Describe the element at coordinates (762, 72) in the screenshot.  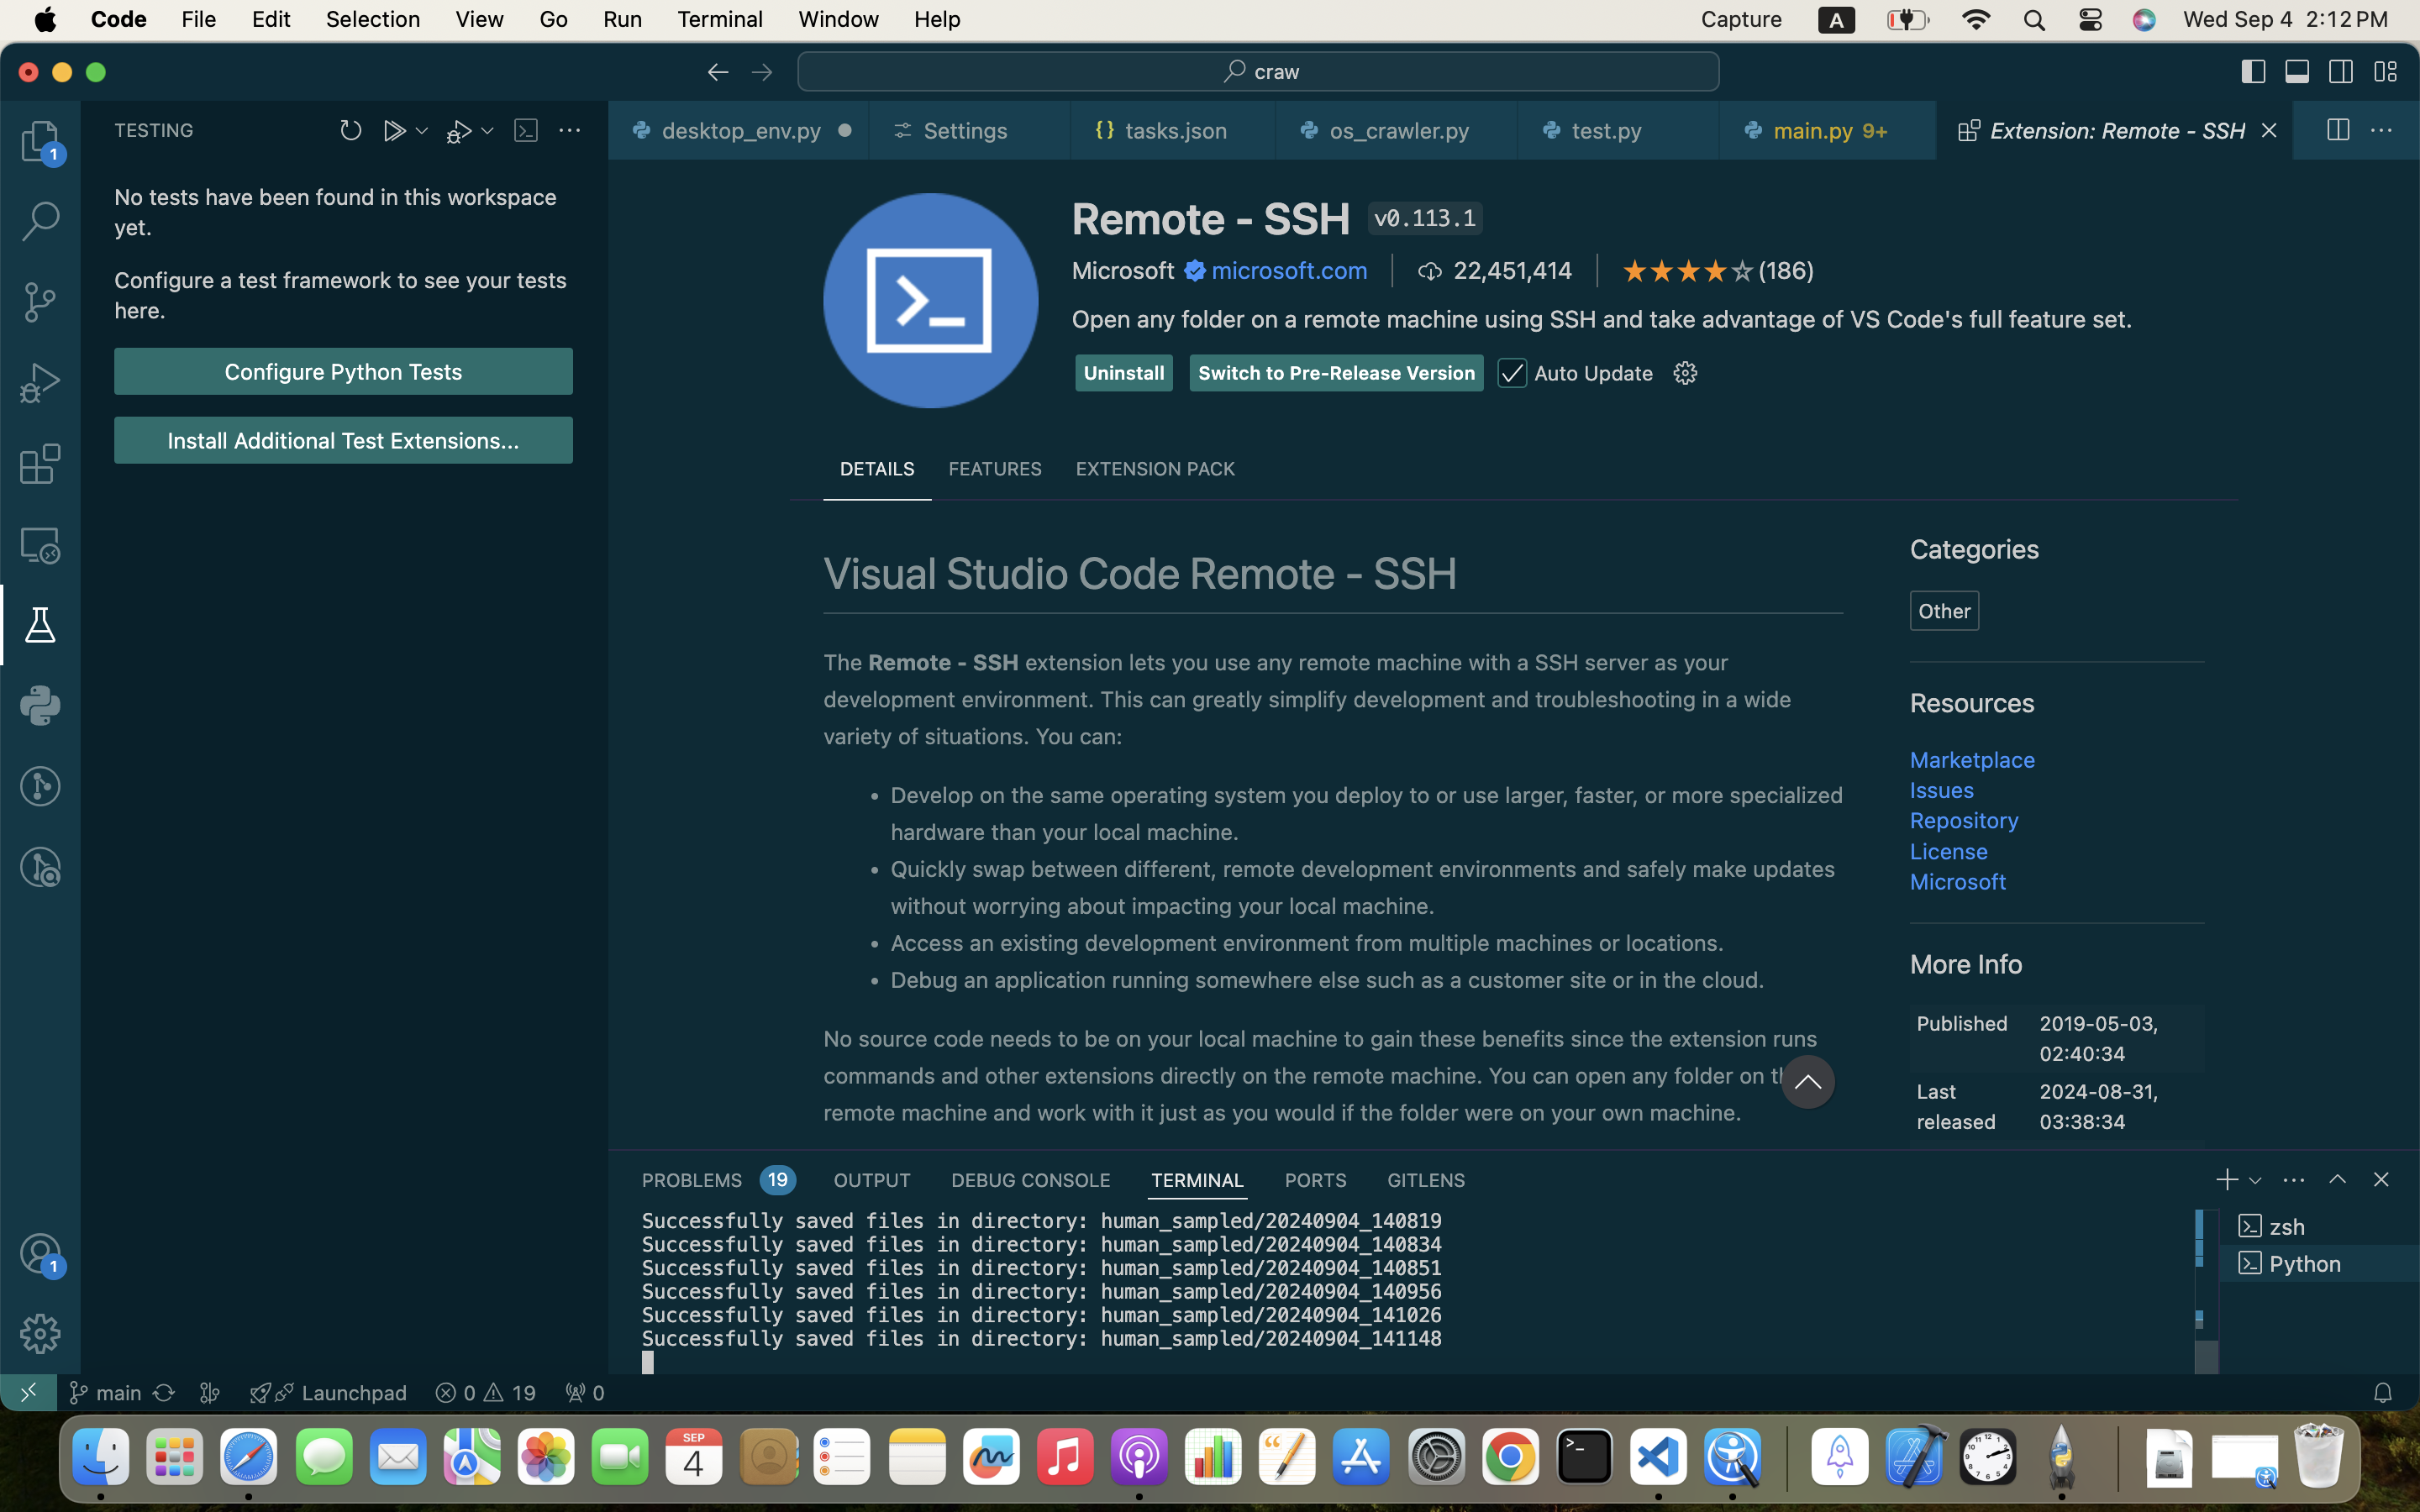
I see `` at that location.